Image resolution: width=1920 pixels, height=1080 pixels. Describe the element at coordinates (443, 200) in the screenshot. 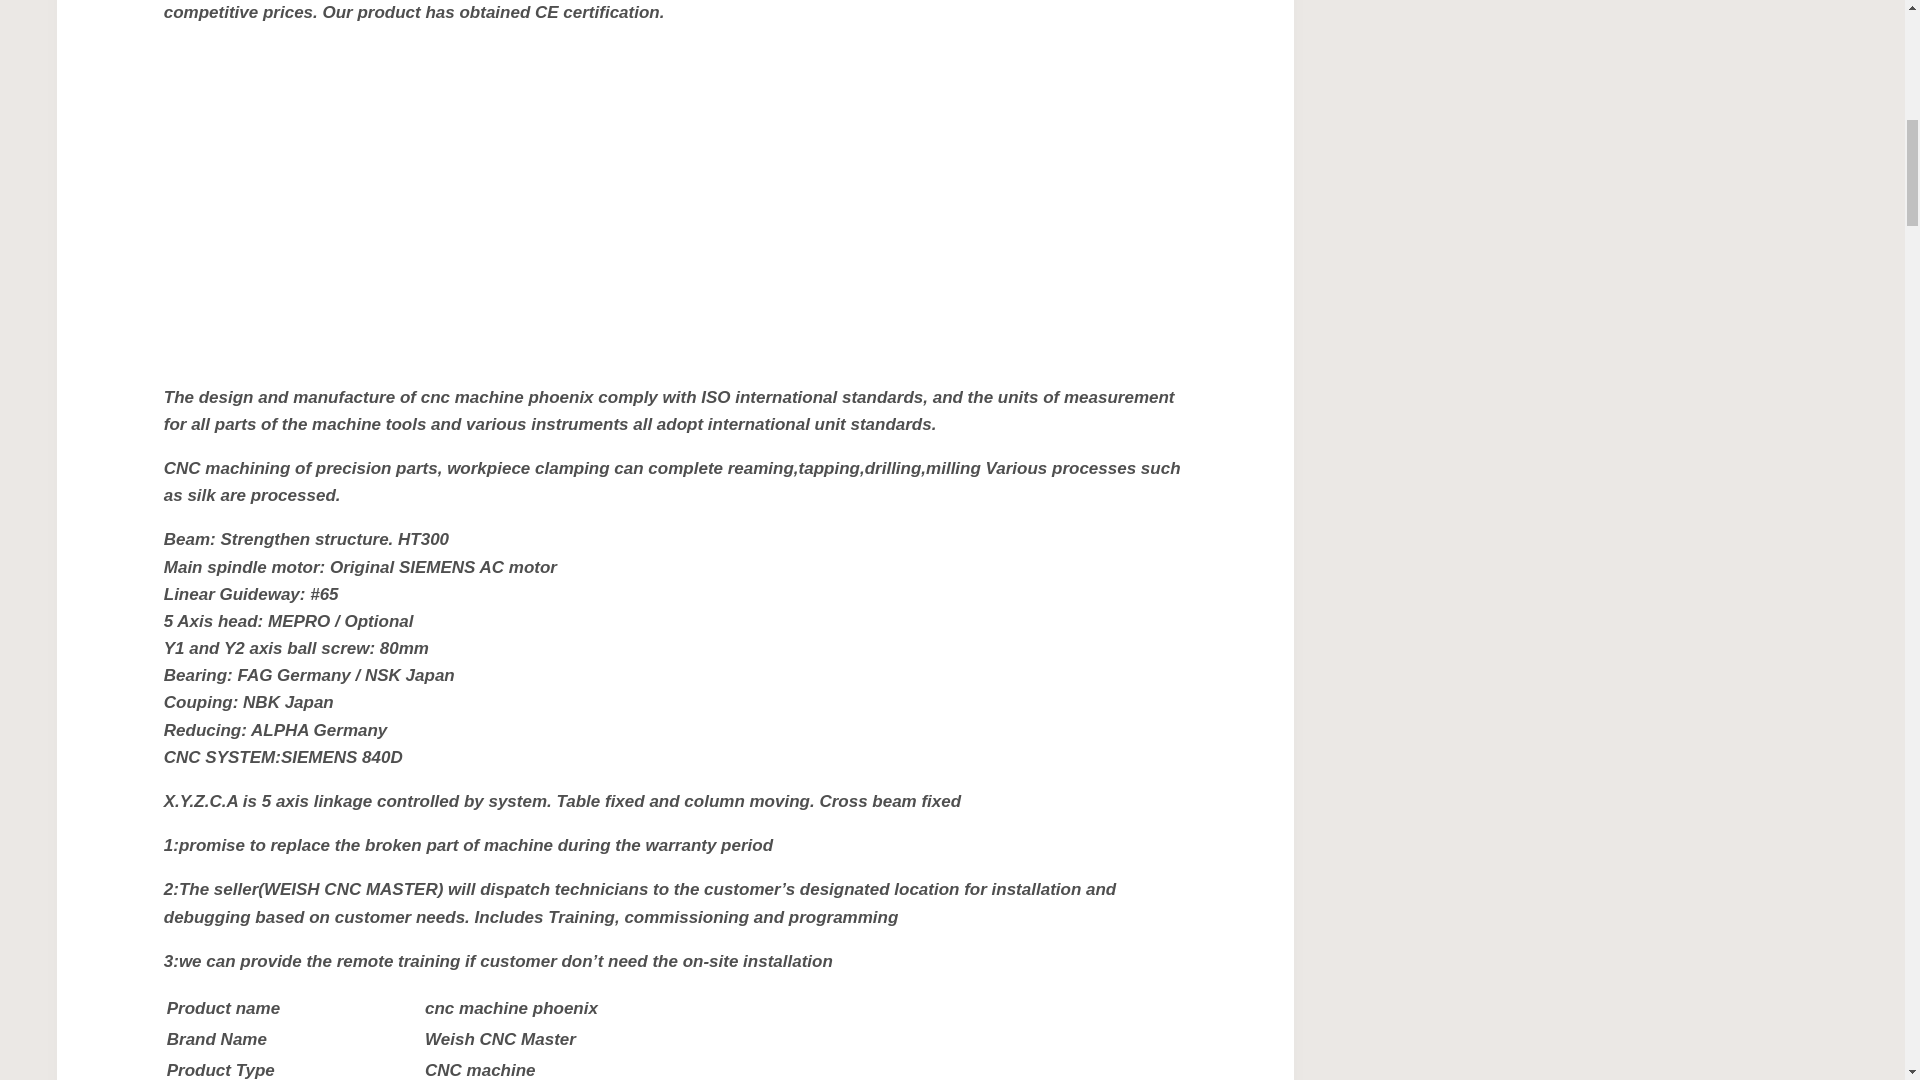

I see `YouTube video player` at that location.